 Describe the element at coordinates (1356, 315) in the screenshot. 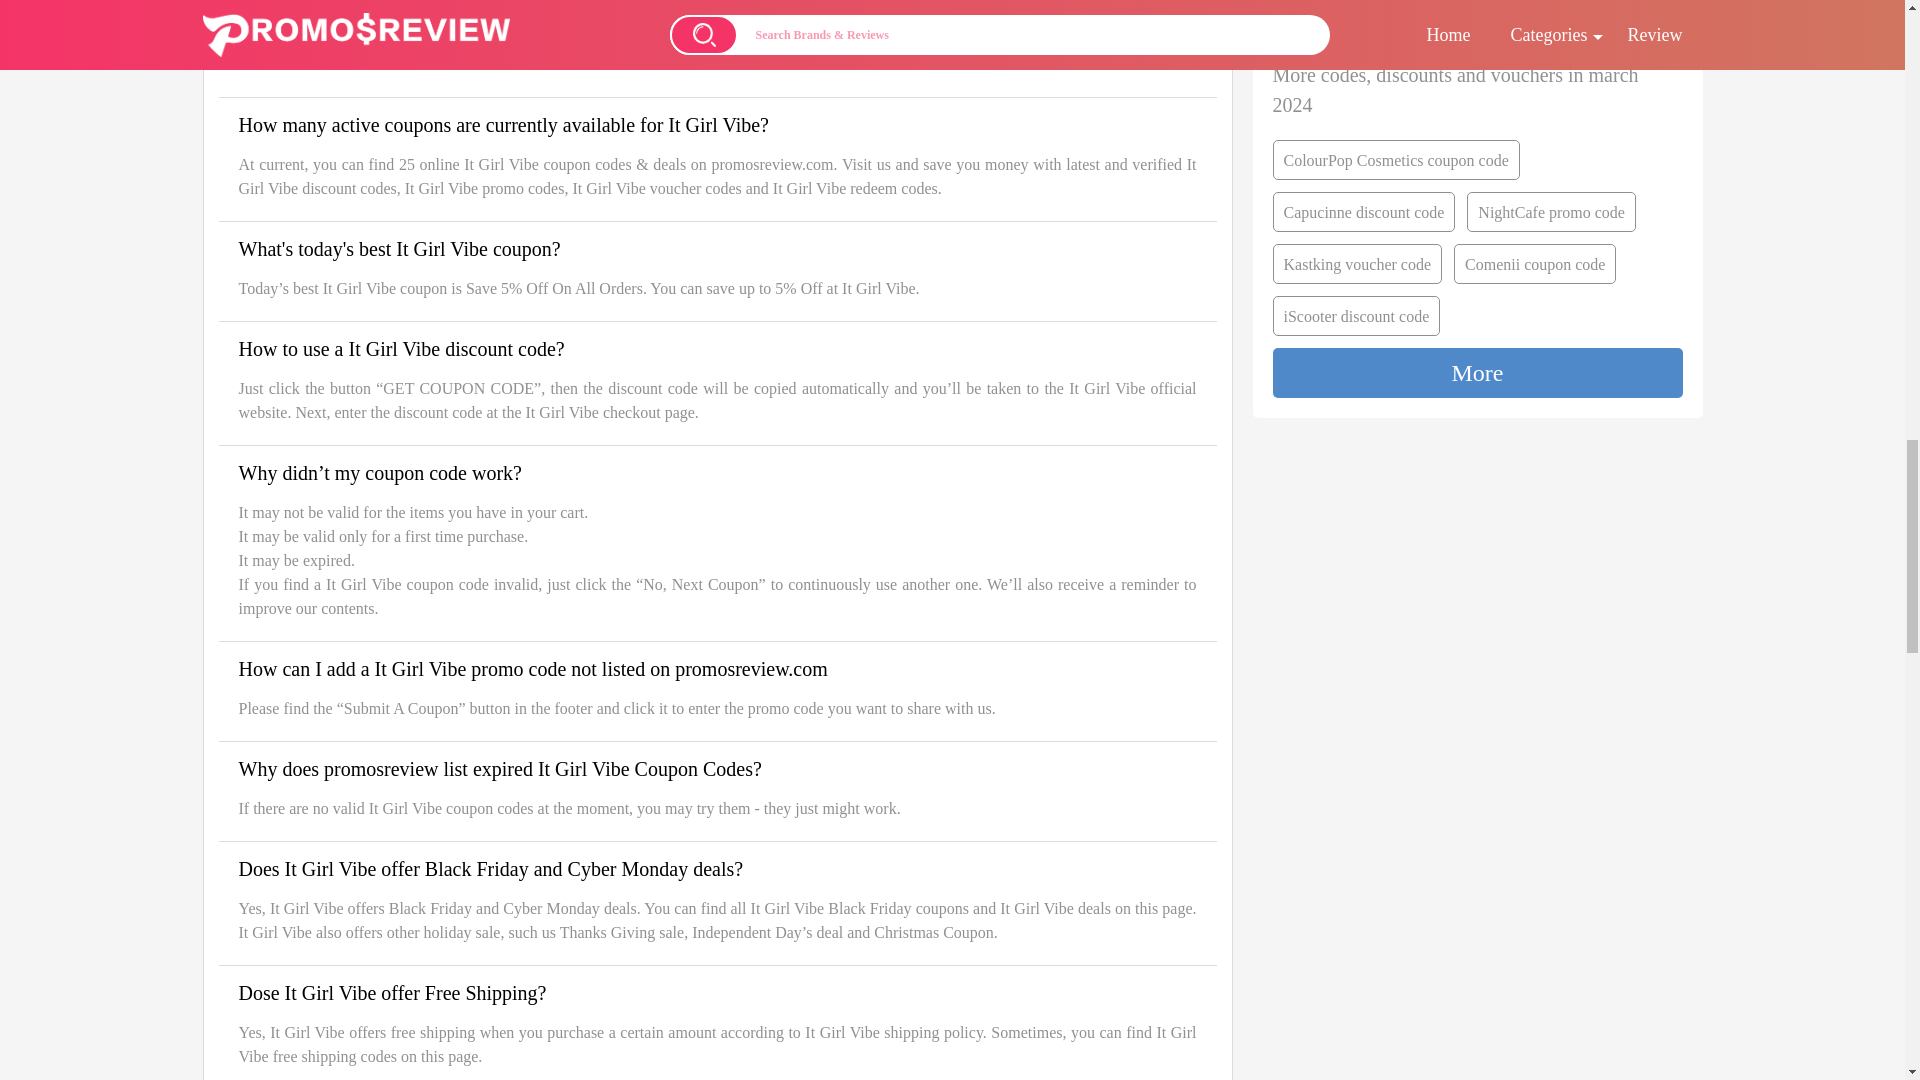

I see `iScooter discount code` at that location.